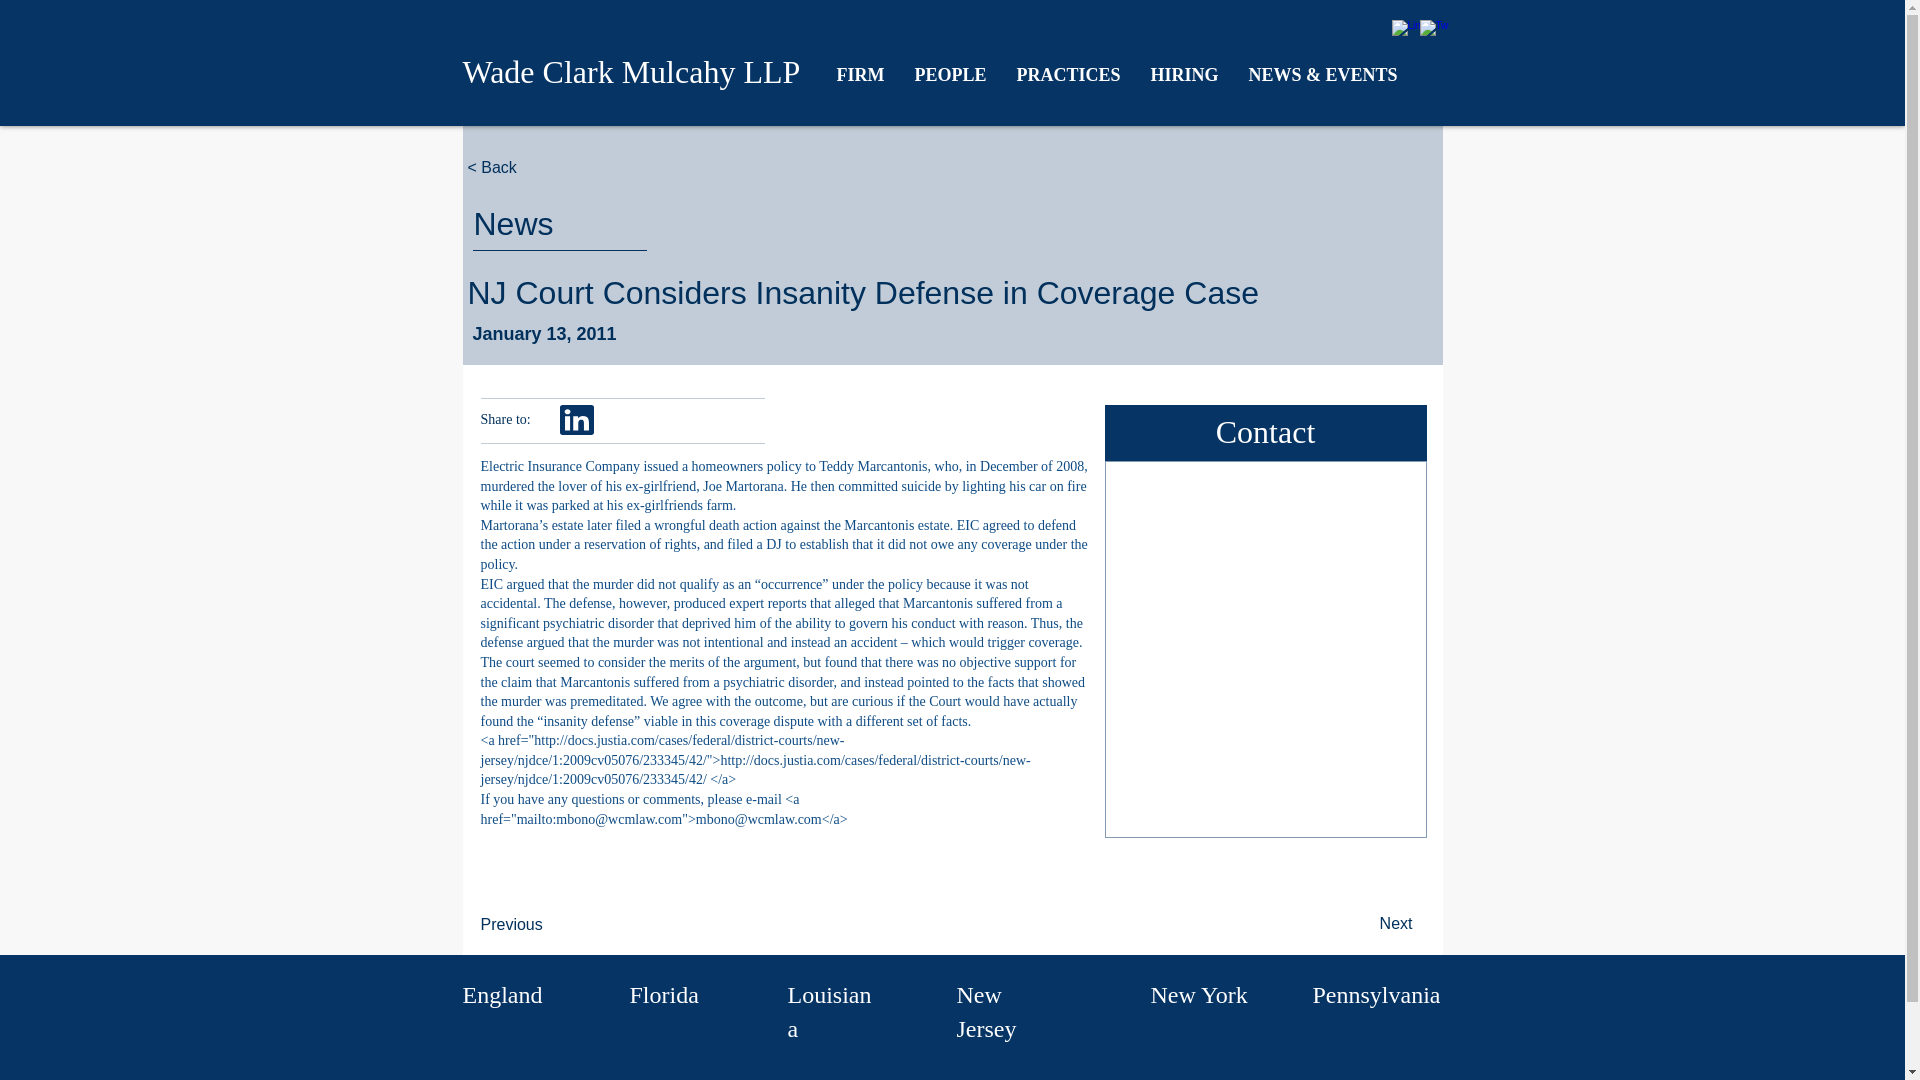 This screenshot has height=1080, width=1920. Describe the element at coordinates (951, 74) in the screenshot. I see `PEOPLE` at that location.